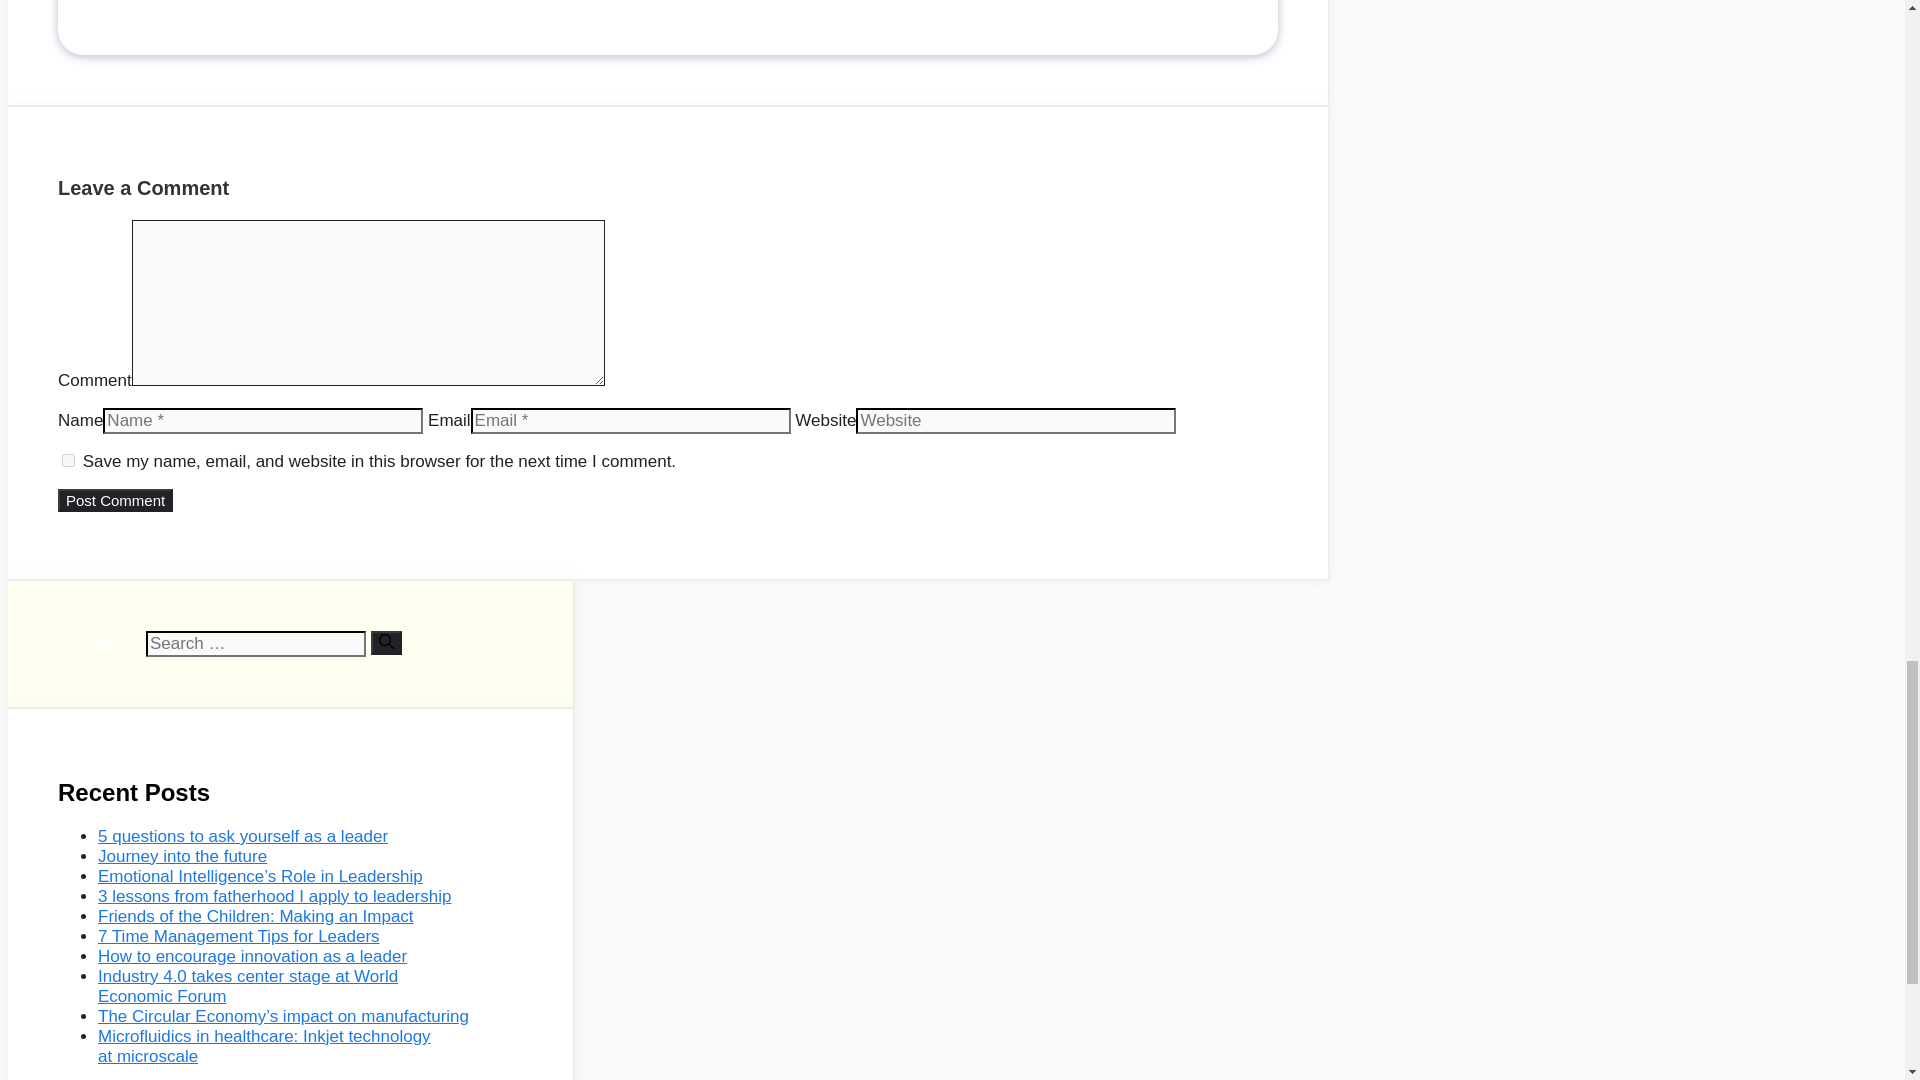 The image size is (1920, 1080). Describe the element at coordinates (256, 643) in the screenshot. I see `Search for:` at that location.